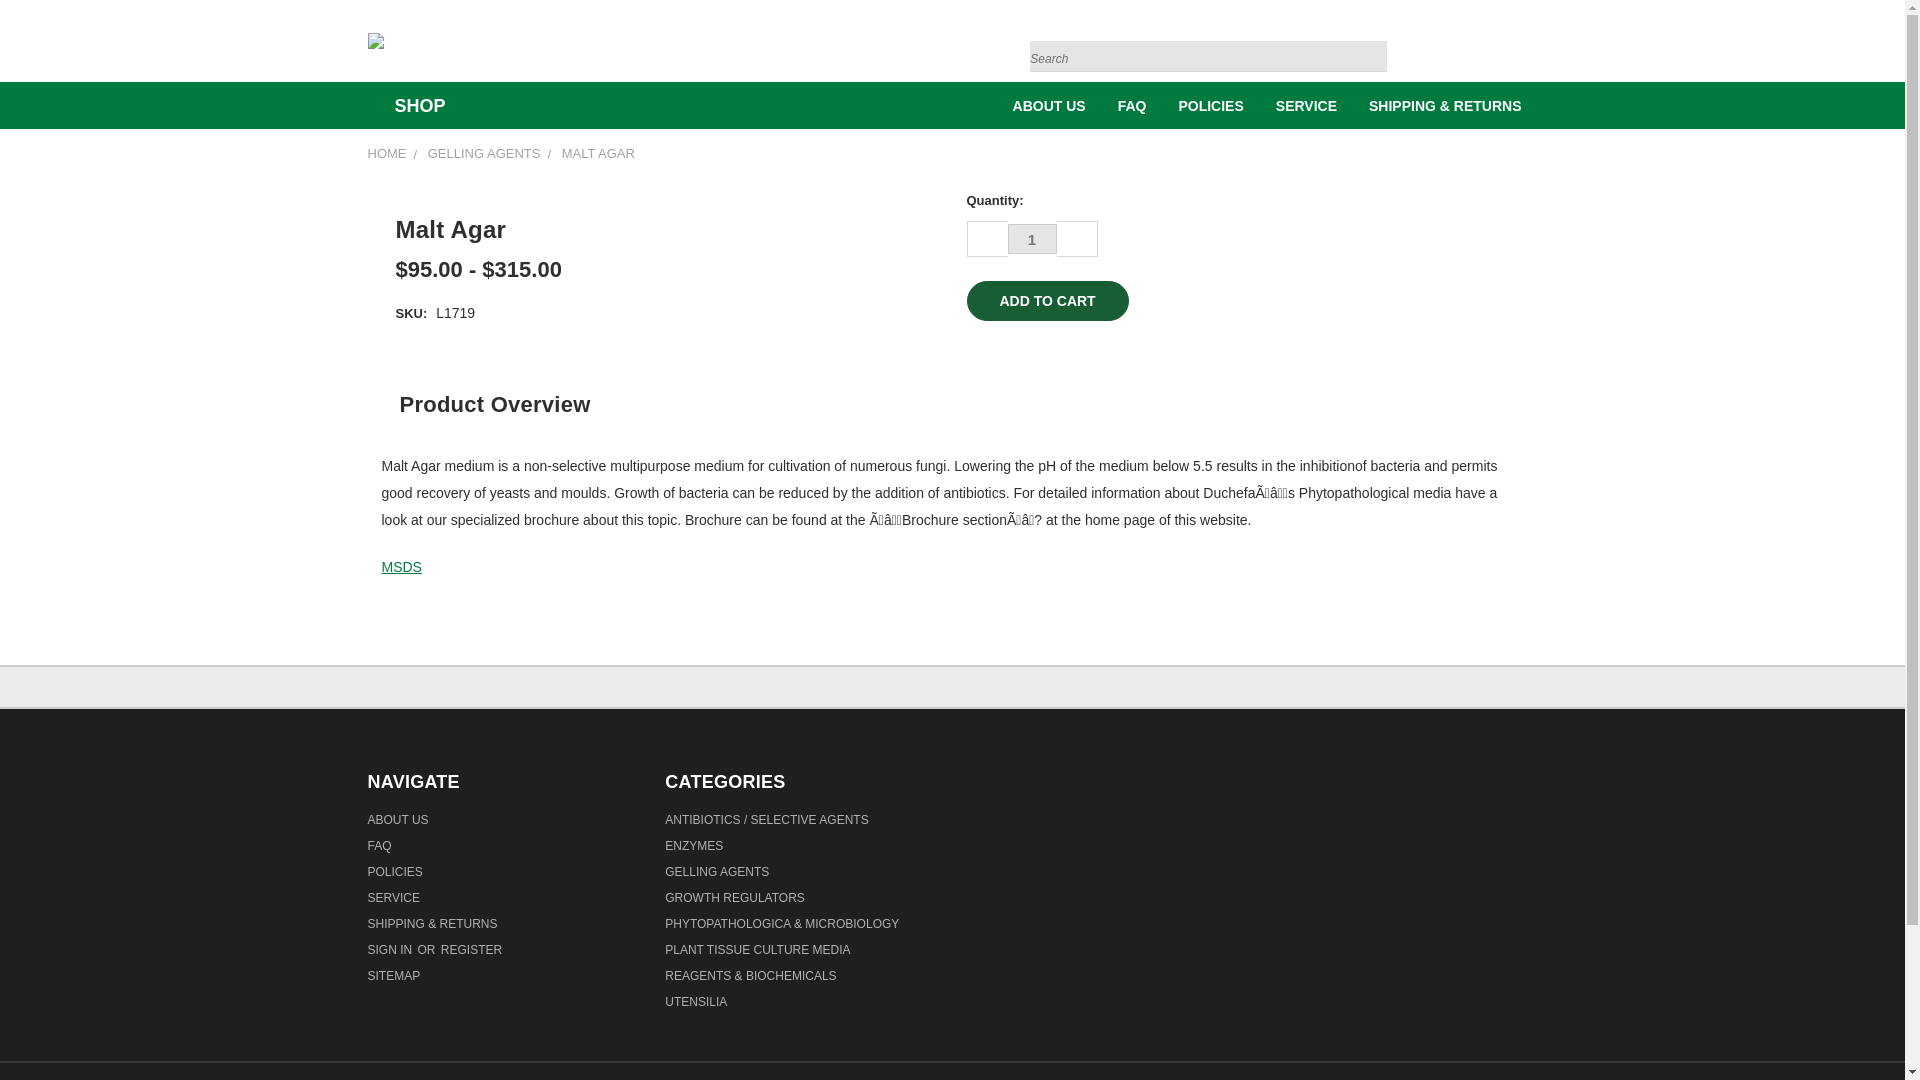 This screenshot has width=1920, height=1080. I want to click on GELLING AGENTS, so click(484, 152).